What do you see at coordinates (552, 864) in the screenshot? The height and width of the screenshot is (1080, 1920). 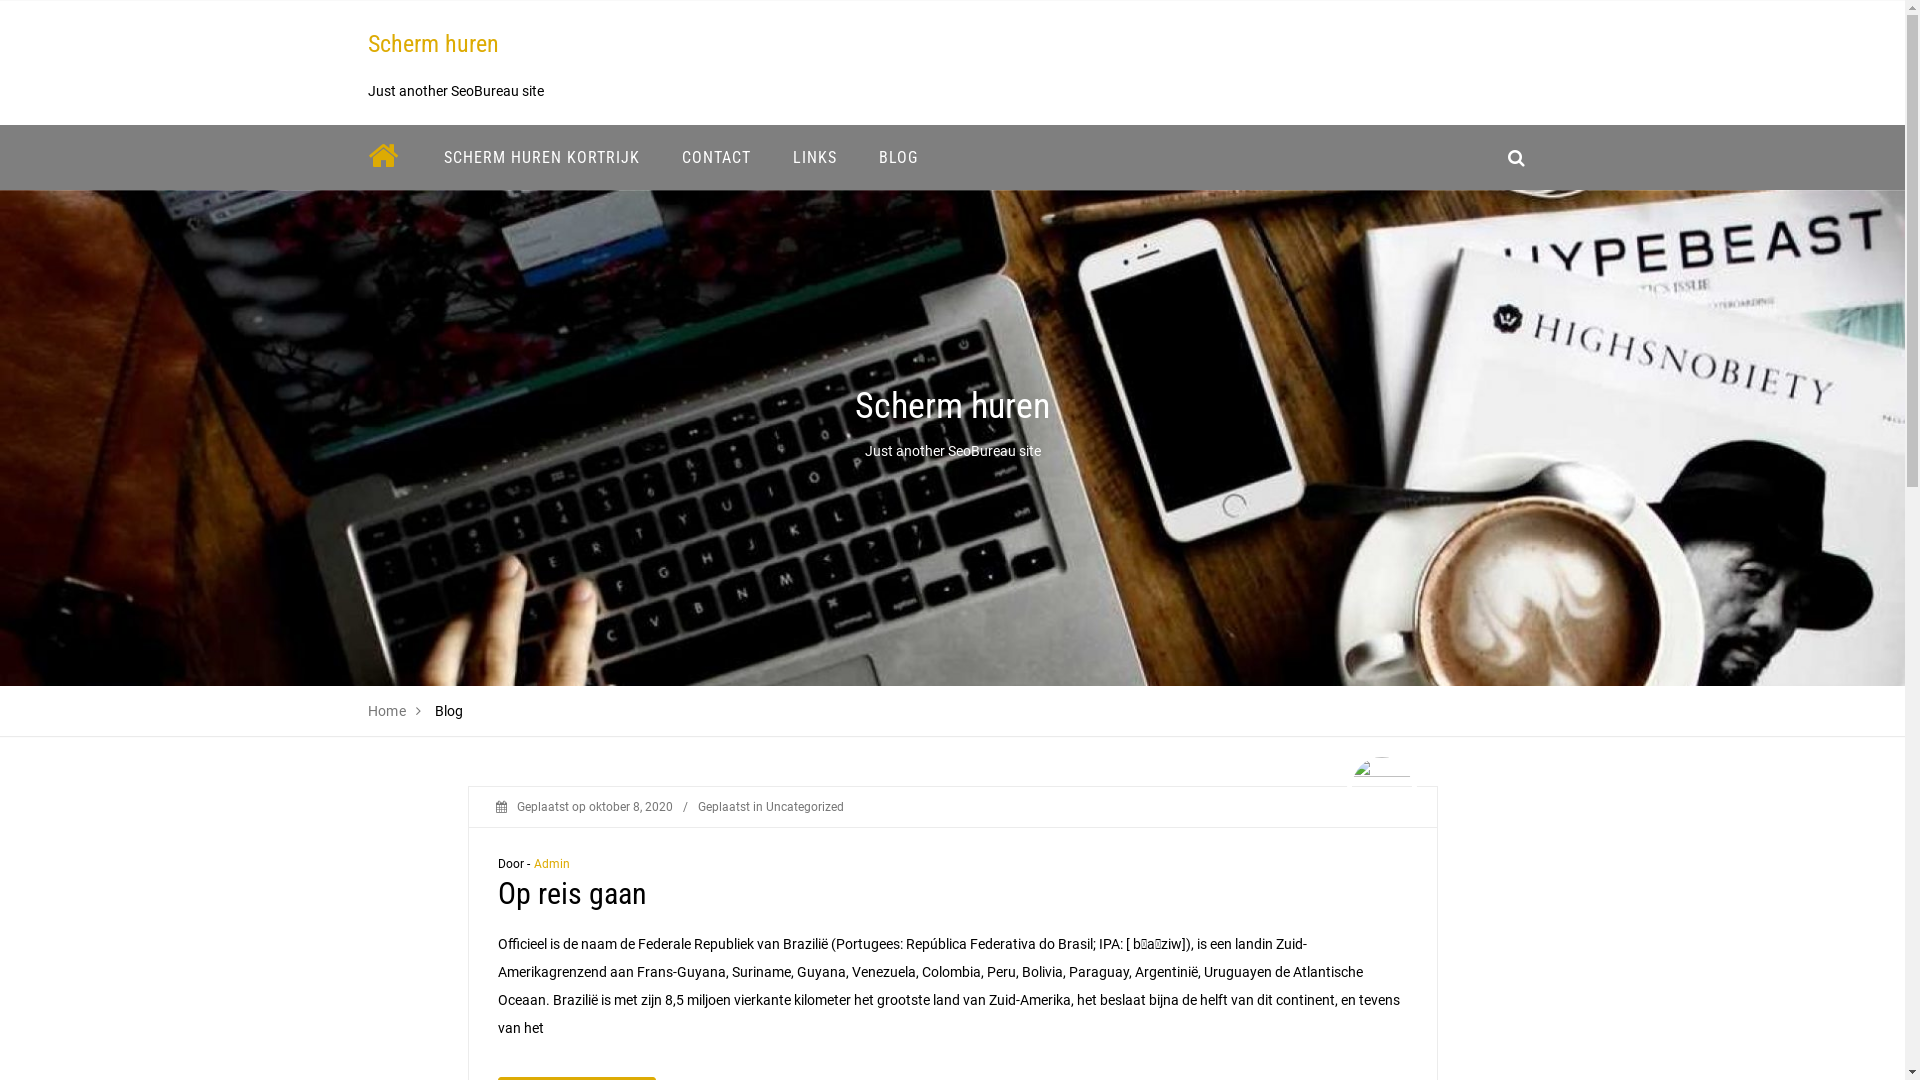 I see `Admin` at bounding box center [552, 864].